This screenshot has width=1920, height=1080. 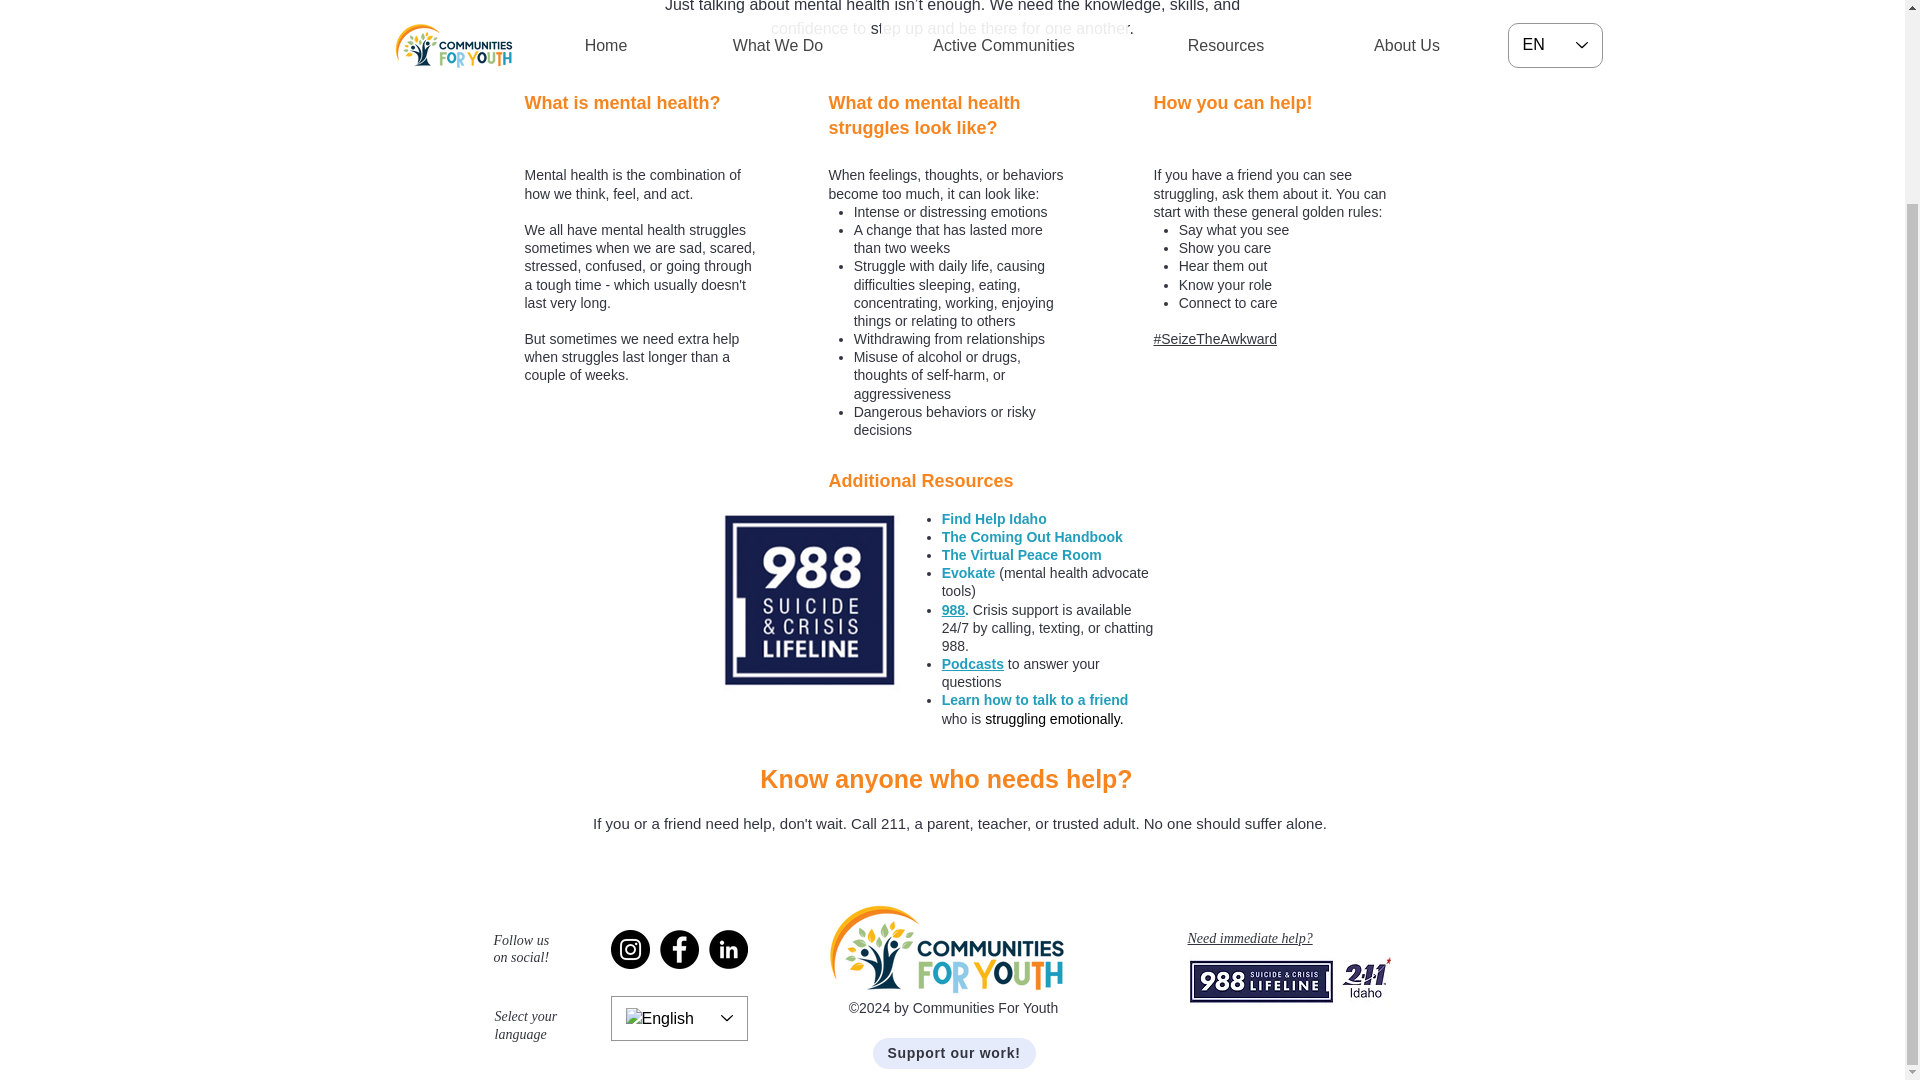 I want to click on Support our work!, so click(x=952, y=1053).